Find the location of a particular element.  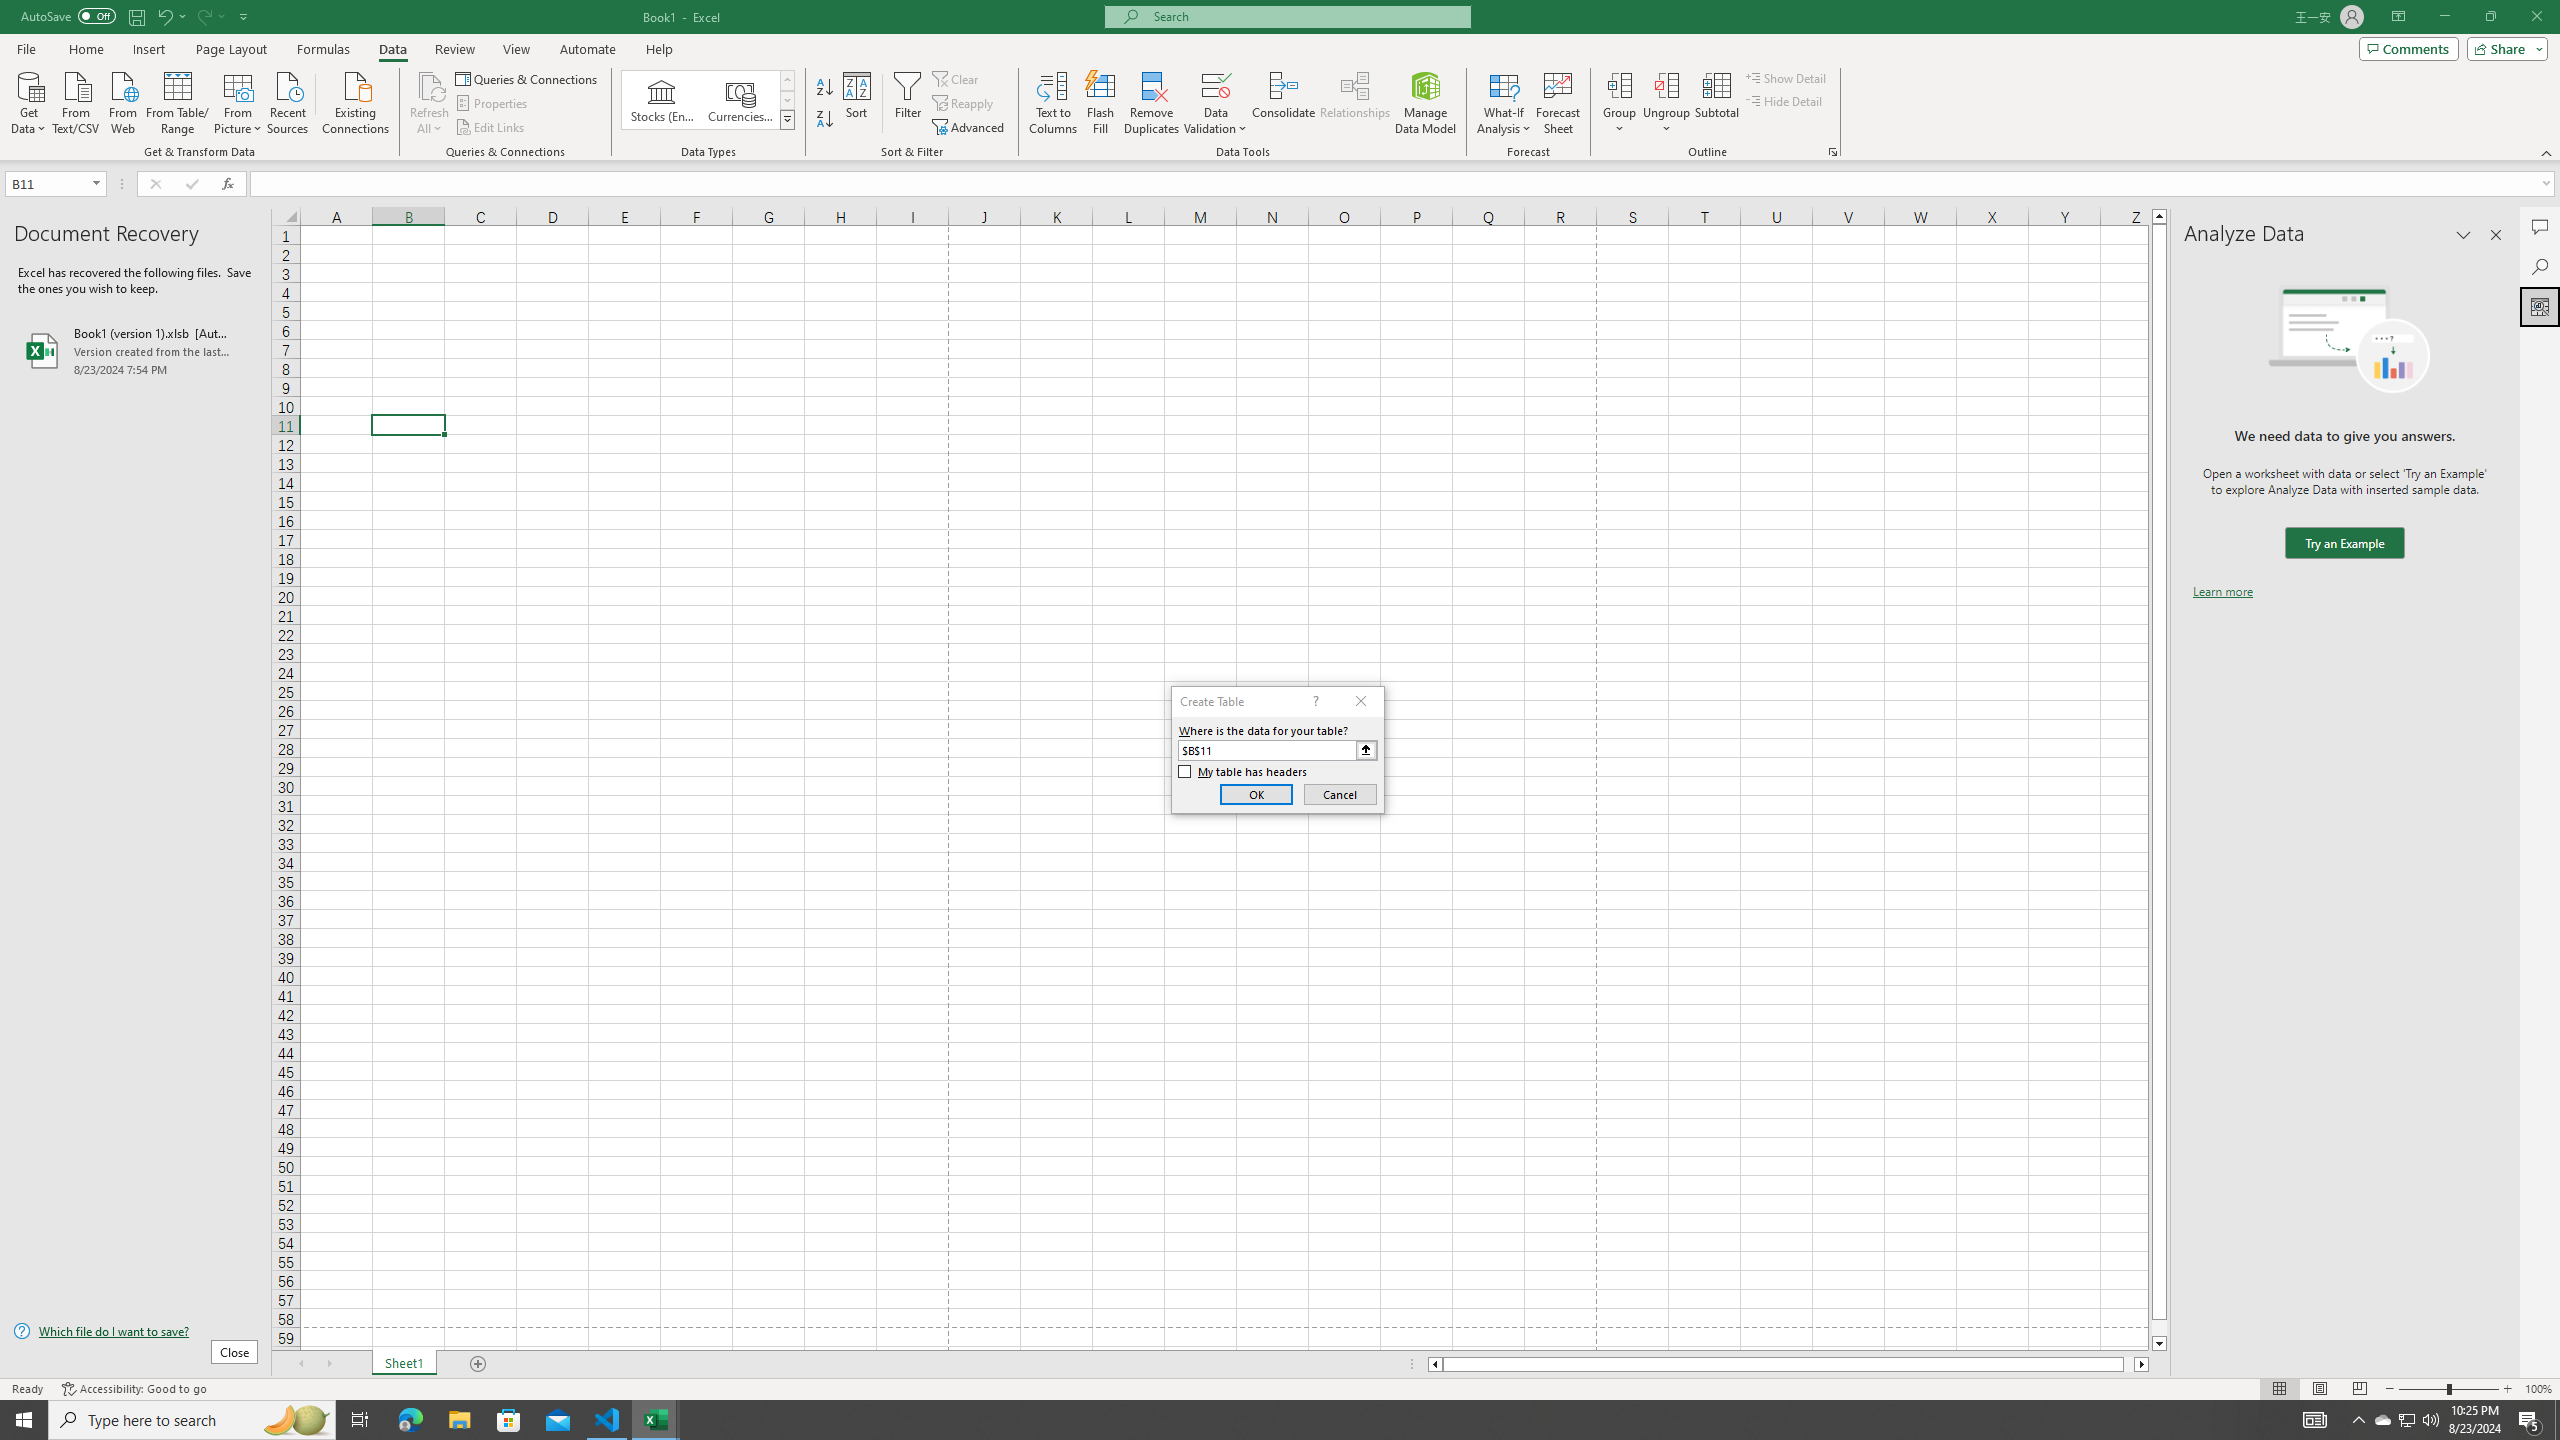

Text to Columns... is located at coordinates (1053, 103).